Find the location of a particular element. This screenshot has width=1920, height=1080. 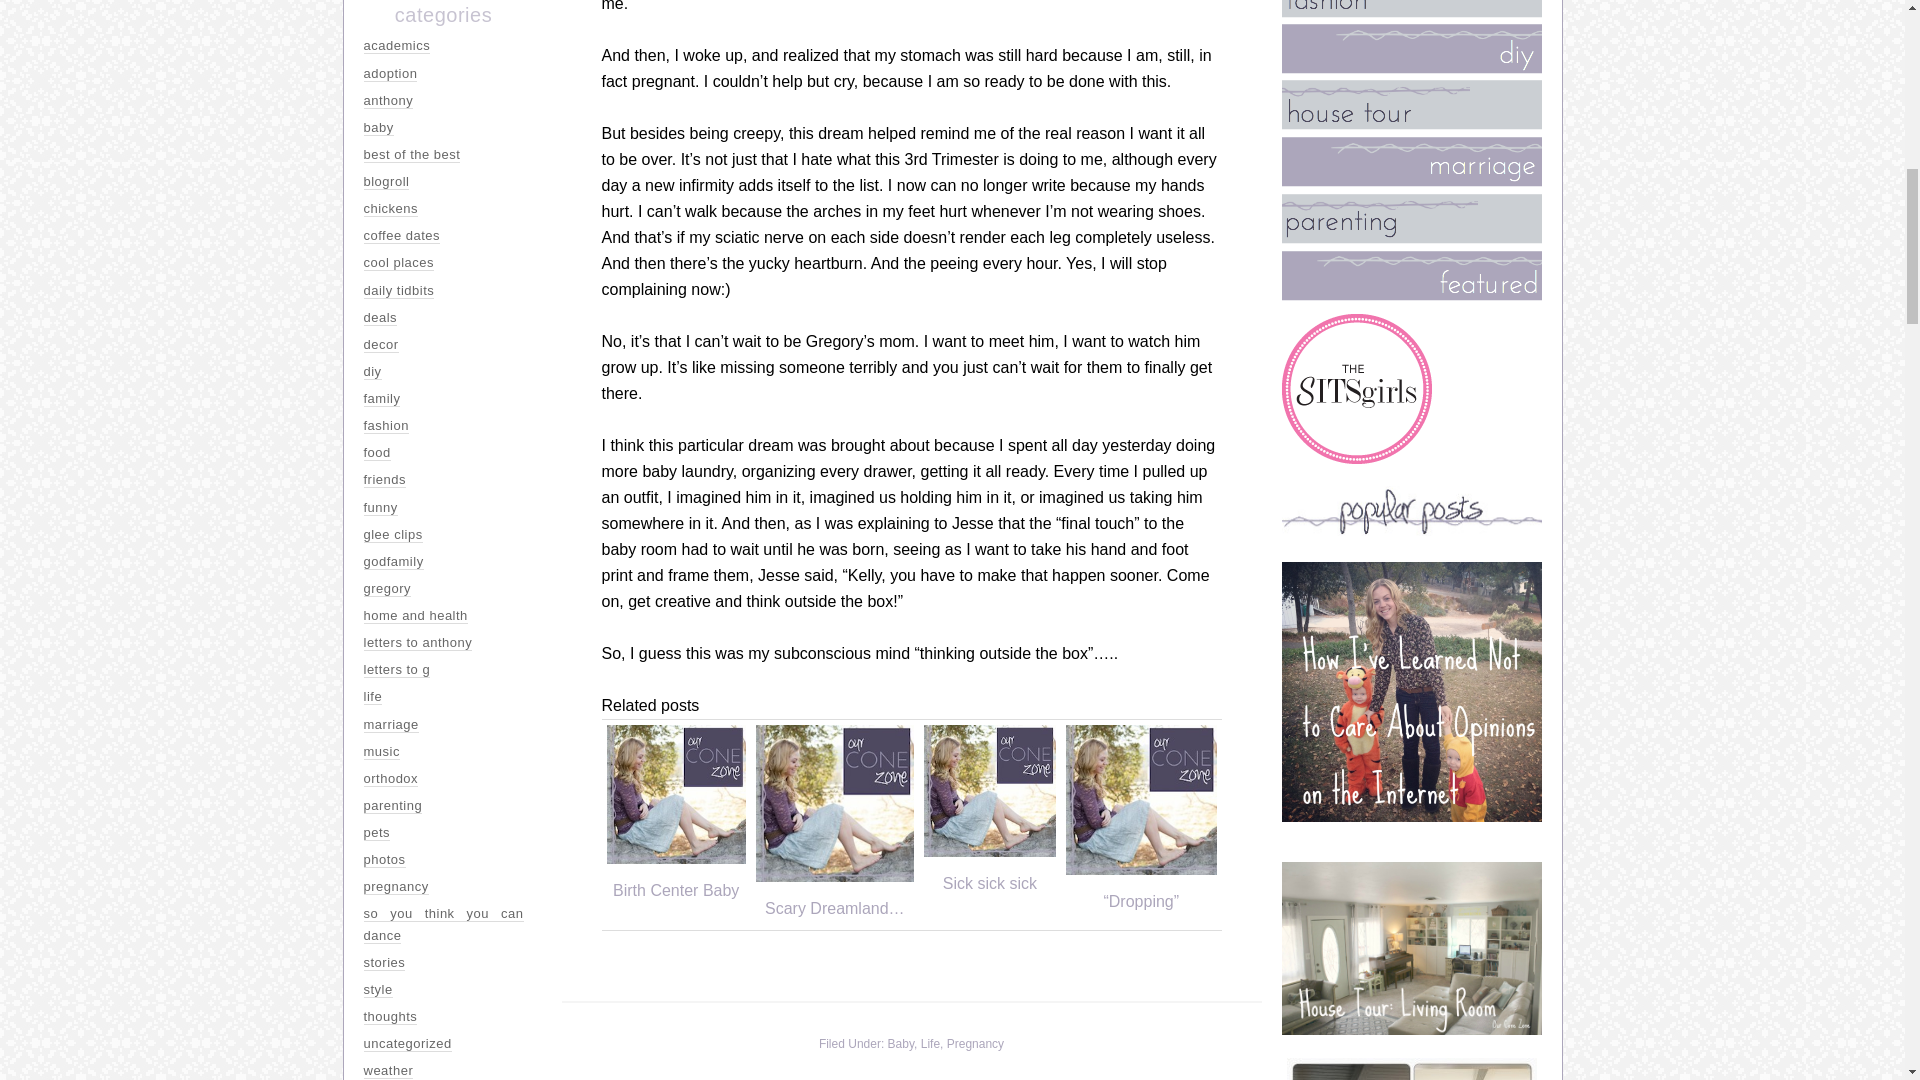

Baby is located at coordinates (900, 1043).